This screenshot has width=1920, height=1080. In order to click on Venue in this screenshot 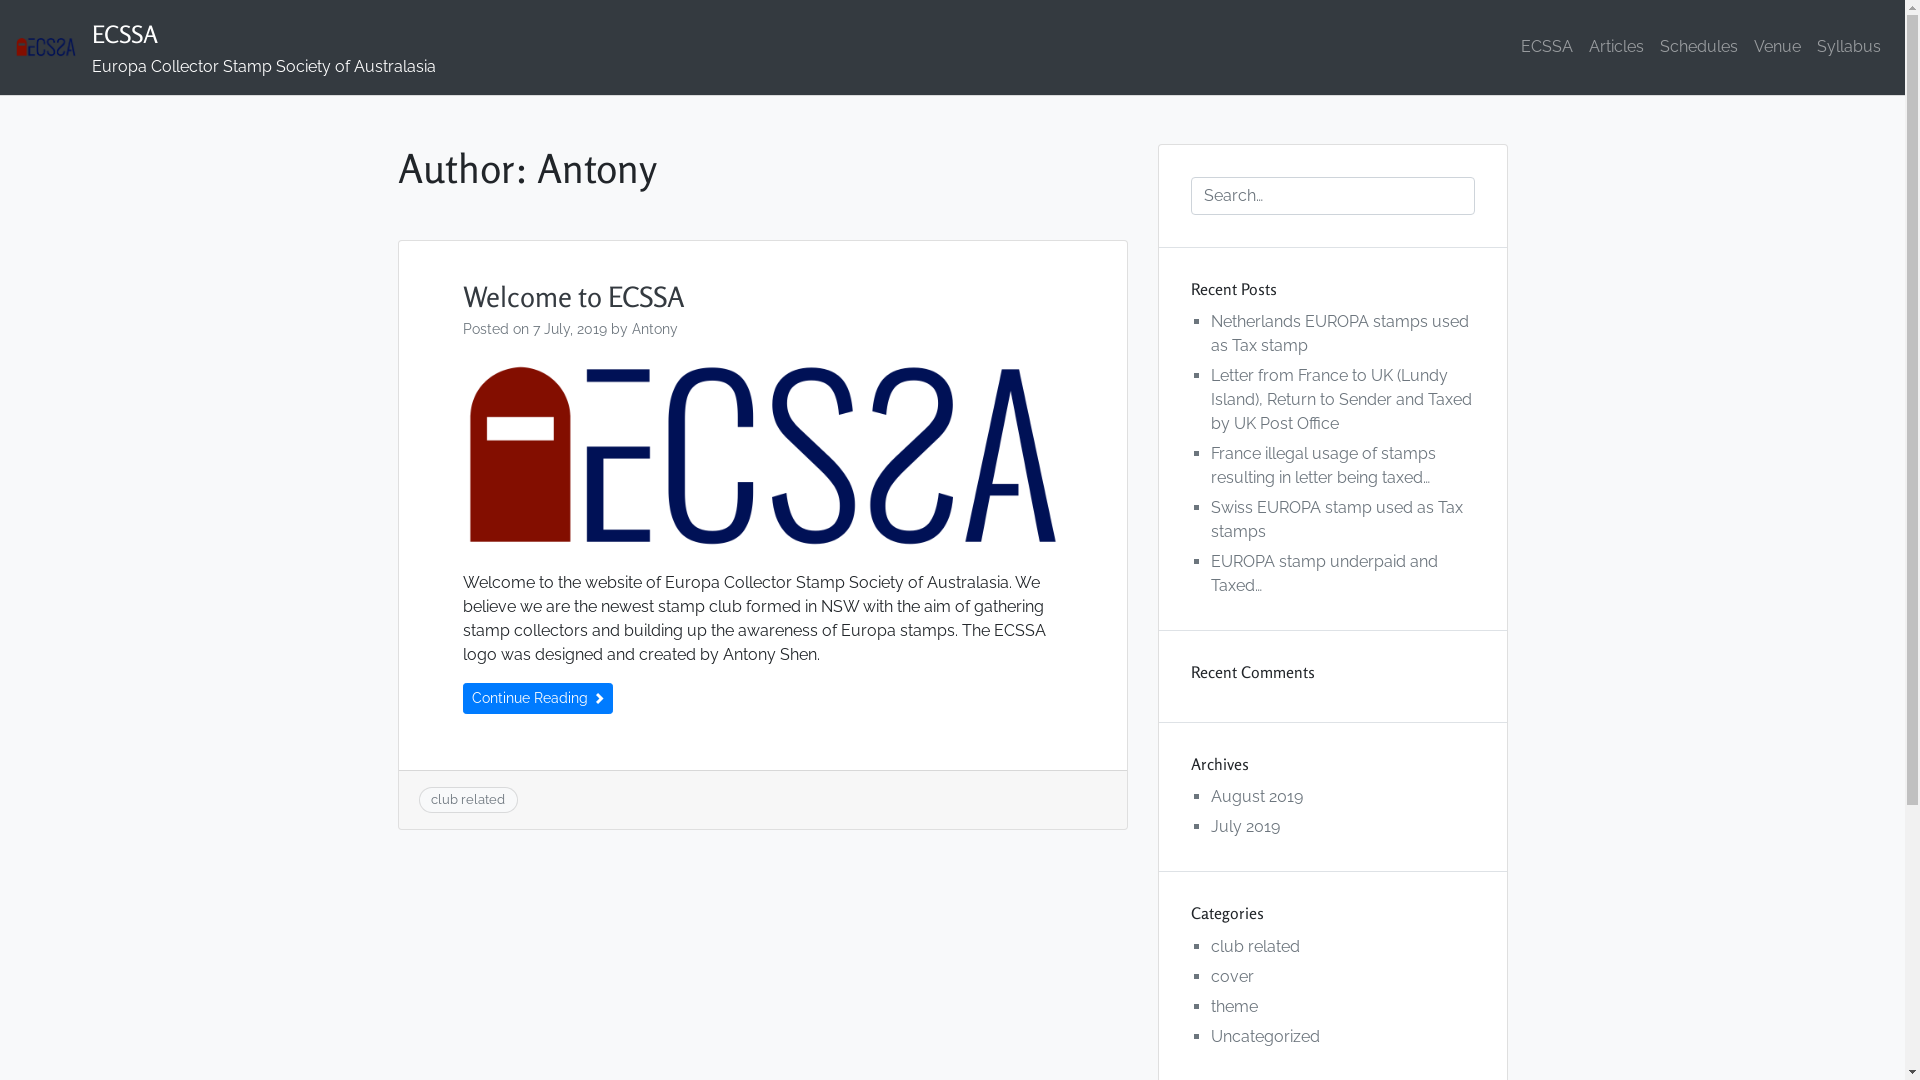, I will do `click(1778, 47)`.